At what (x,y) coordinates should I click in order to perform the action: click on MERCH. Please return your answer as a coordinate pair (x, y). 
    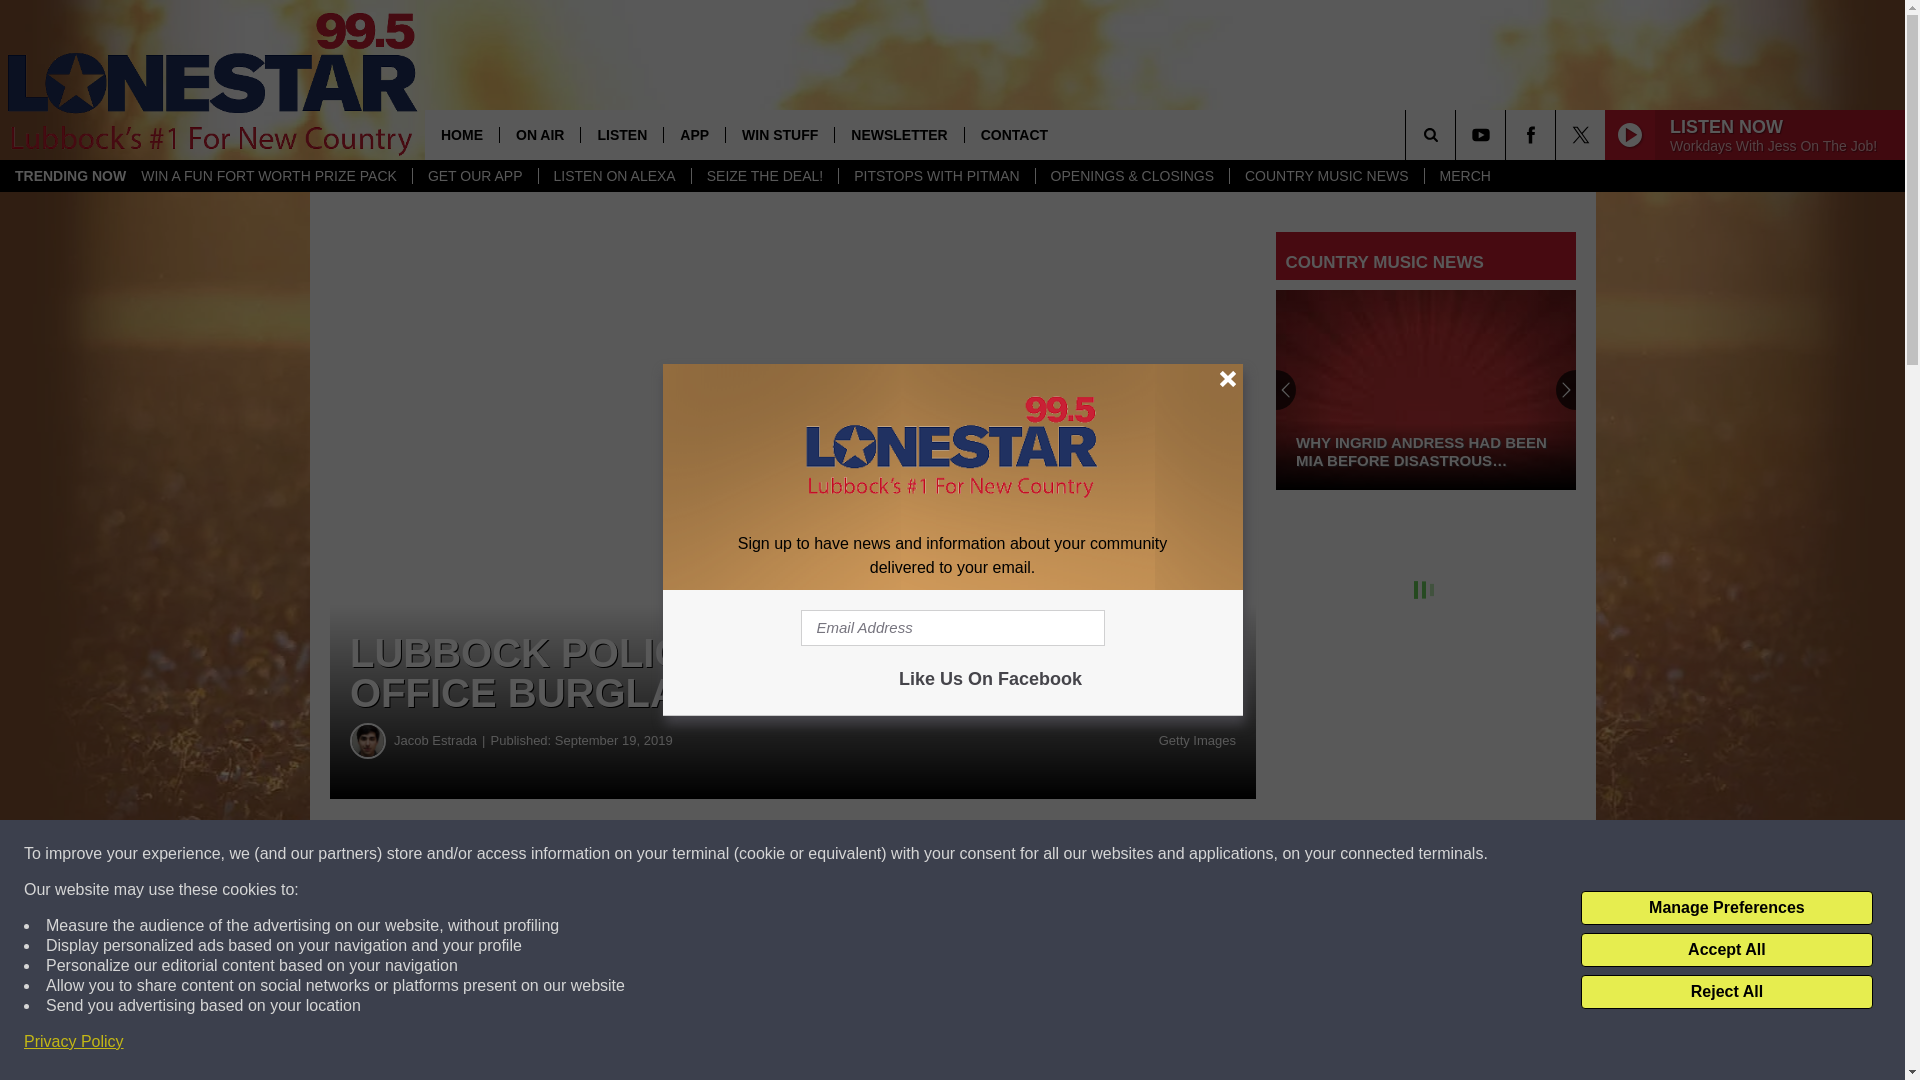
    Looking at the image, I should click on (1464, 176).